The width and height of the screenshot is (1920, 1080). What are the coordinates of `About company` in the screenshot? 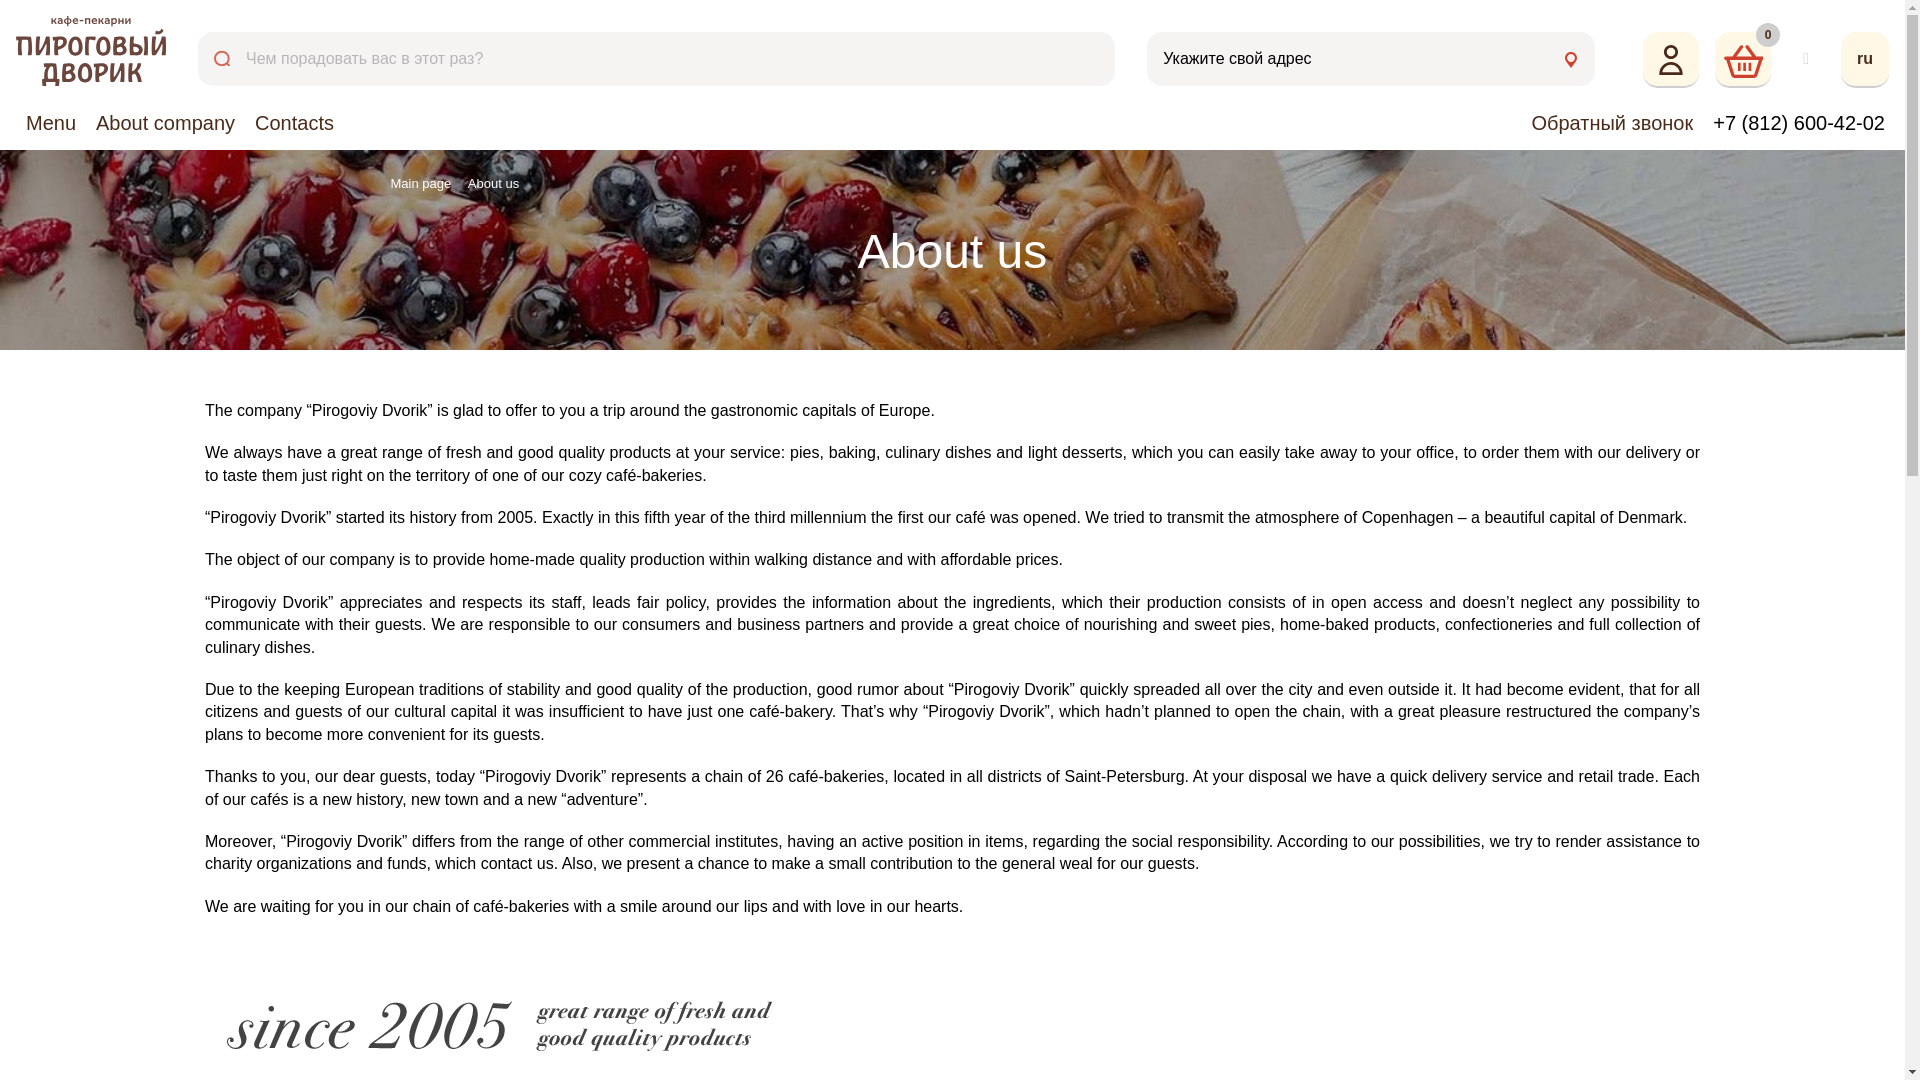 It's located at (166, 130).